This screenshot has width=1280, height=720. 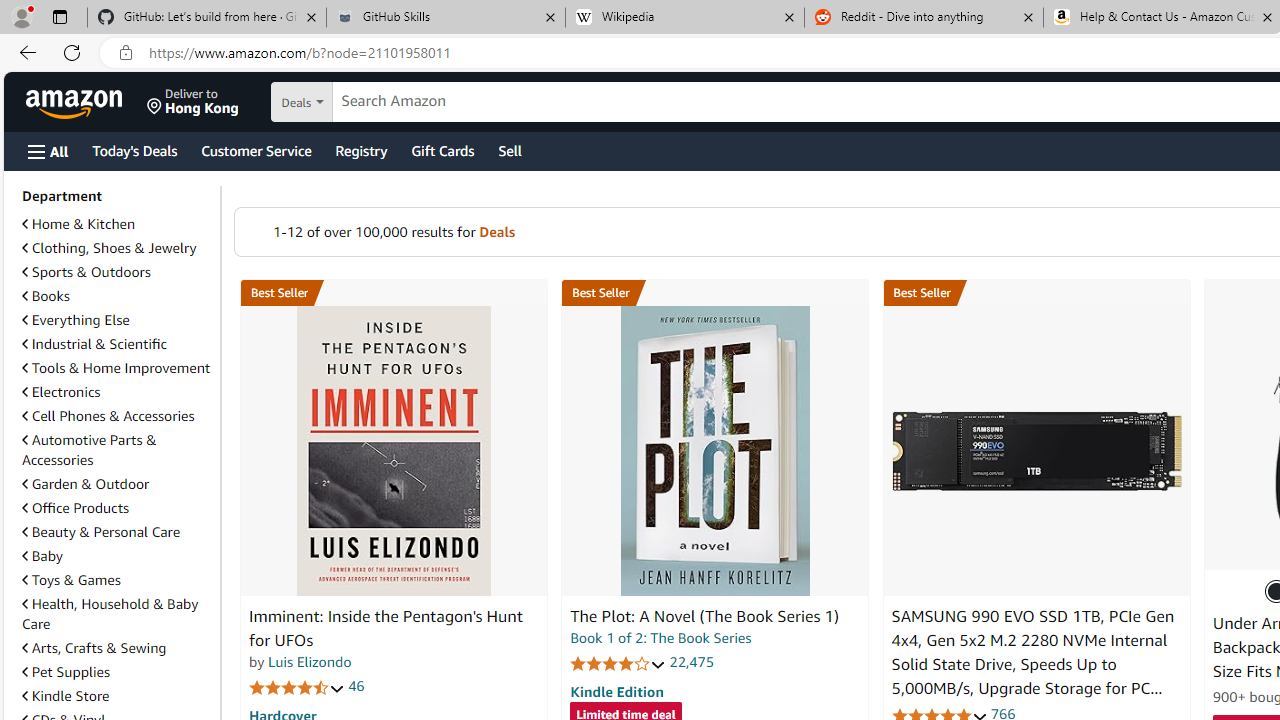 What do you see at coordinates (117, 416) in the screenshot?
I see `Cell Phones & Accessories` at bounding box center [117, 416].